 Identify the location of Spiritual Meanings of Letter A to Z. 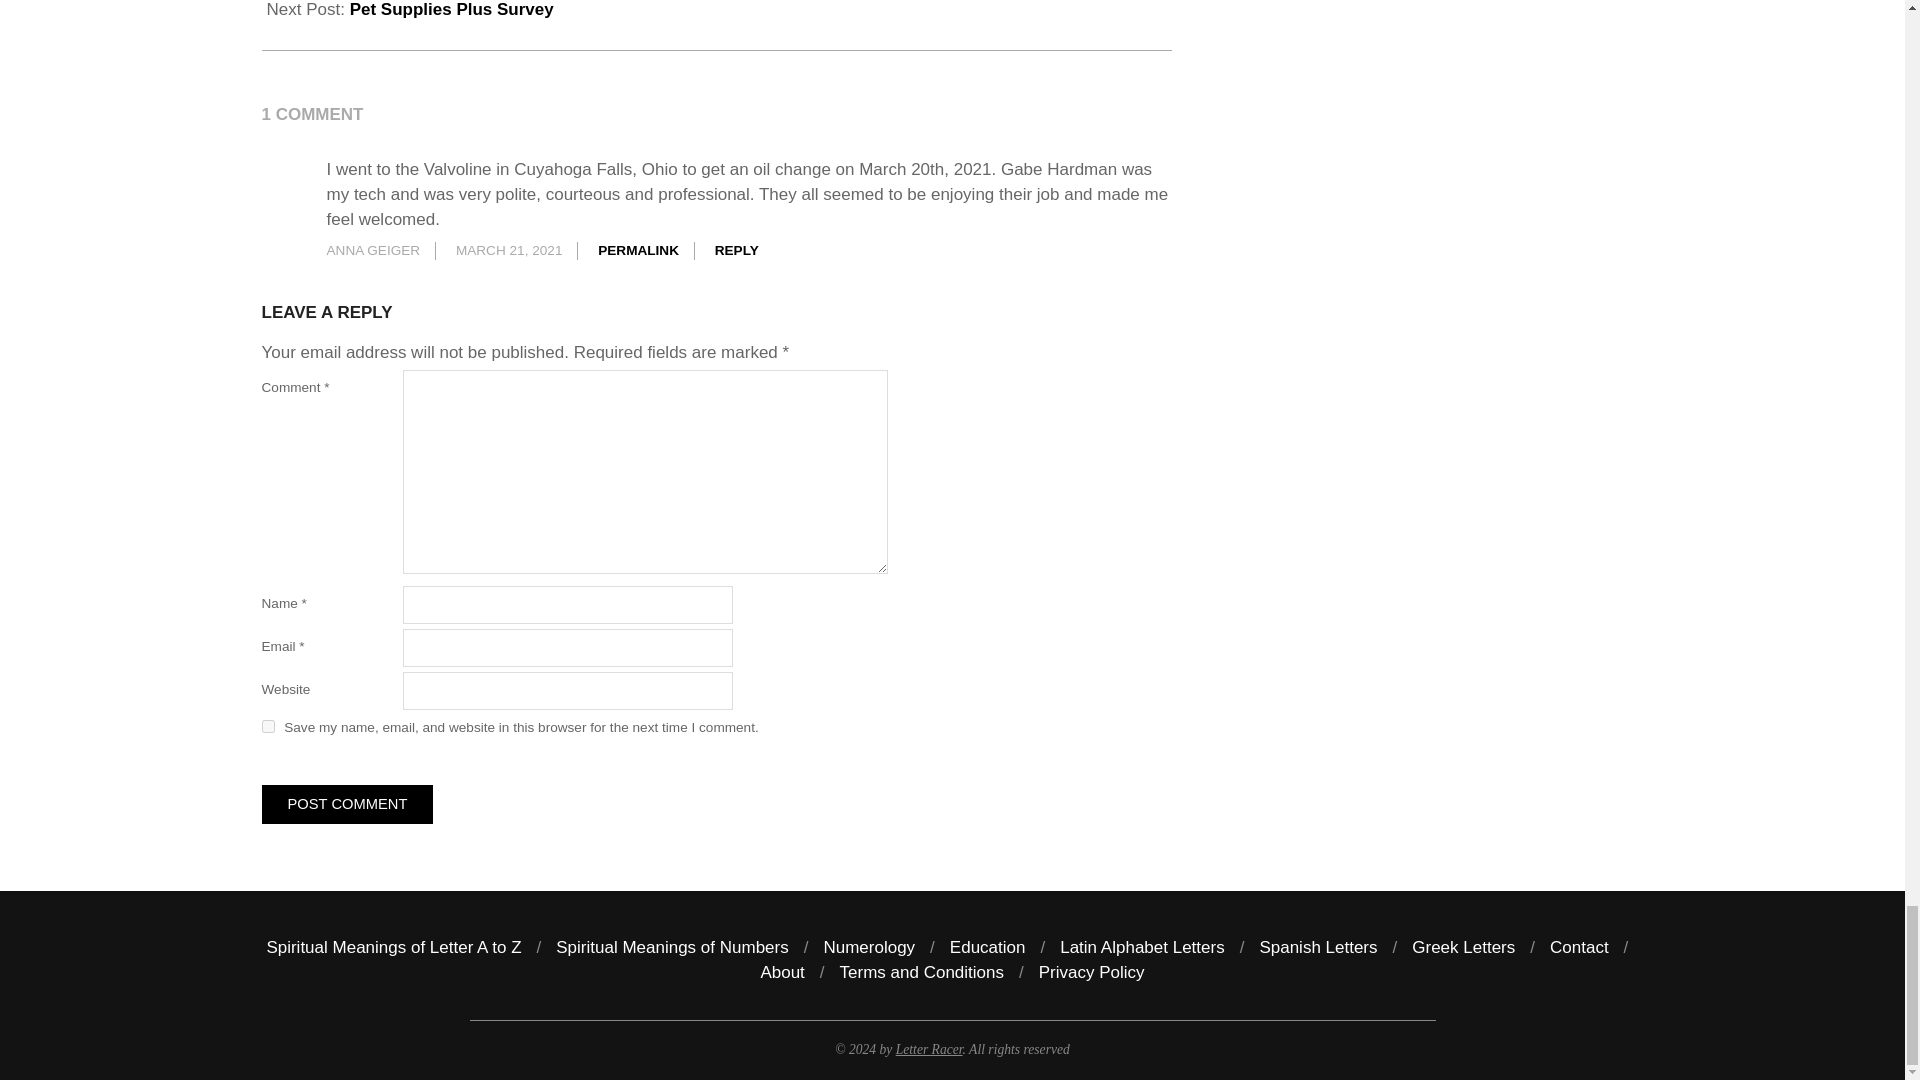
(393, 947).